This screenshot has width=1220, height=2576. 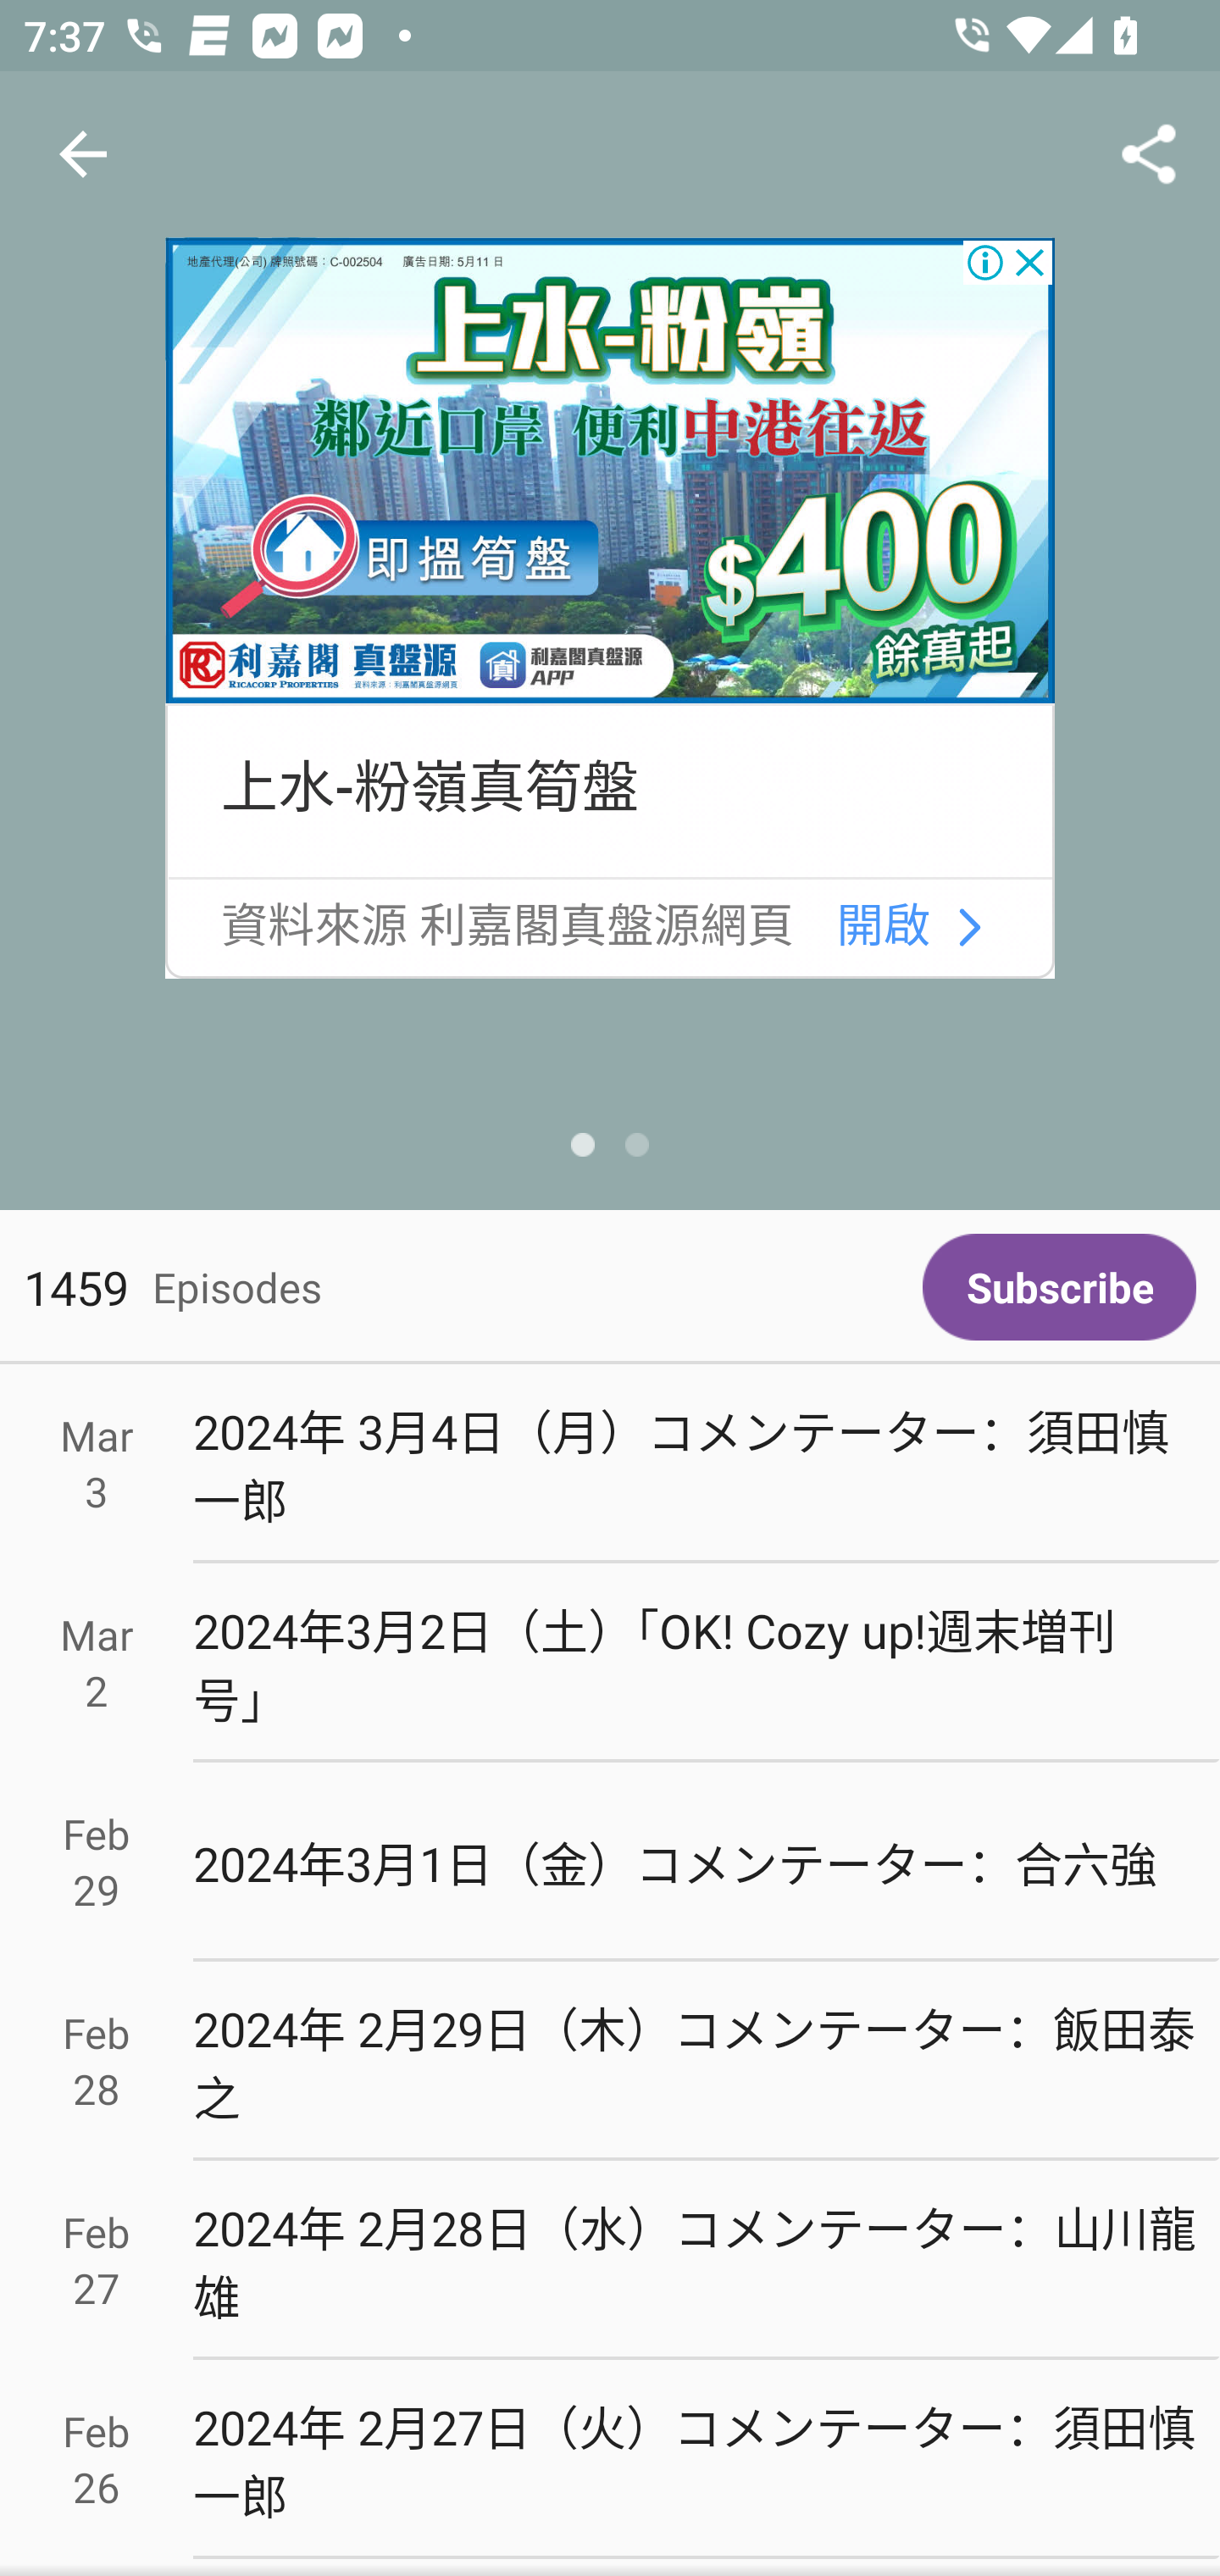 What do you see at coordinates (610, 2458) in the screenshot?
I see `Feb 26 2024年 2月27日（火）コメンテーター：須田慎一郎` at bounding box center [610, 2458].